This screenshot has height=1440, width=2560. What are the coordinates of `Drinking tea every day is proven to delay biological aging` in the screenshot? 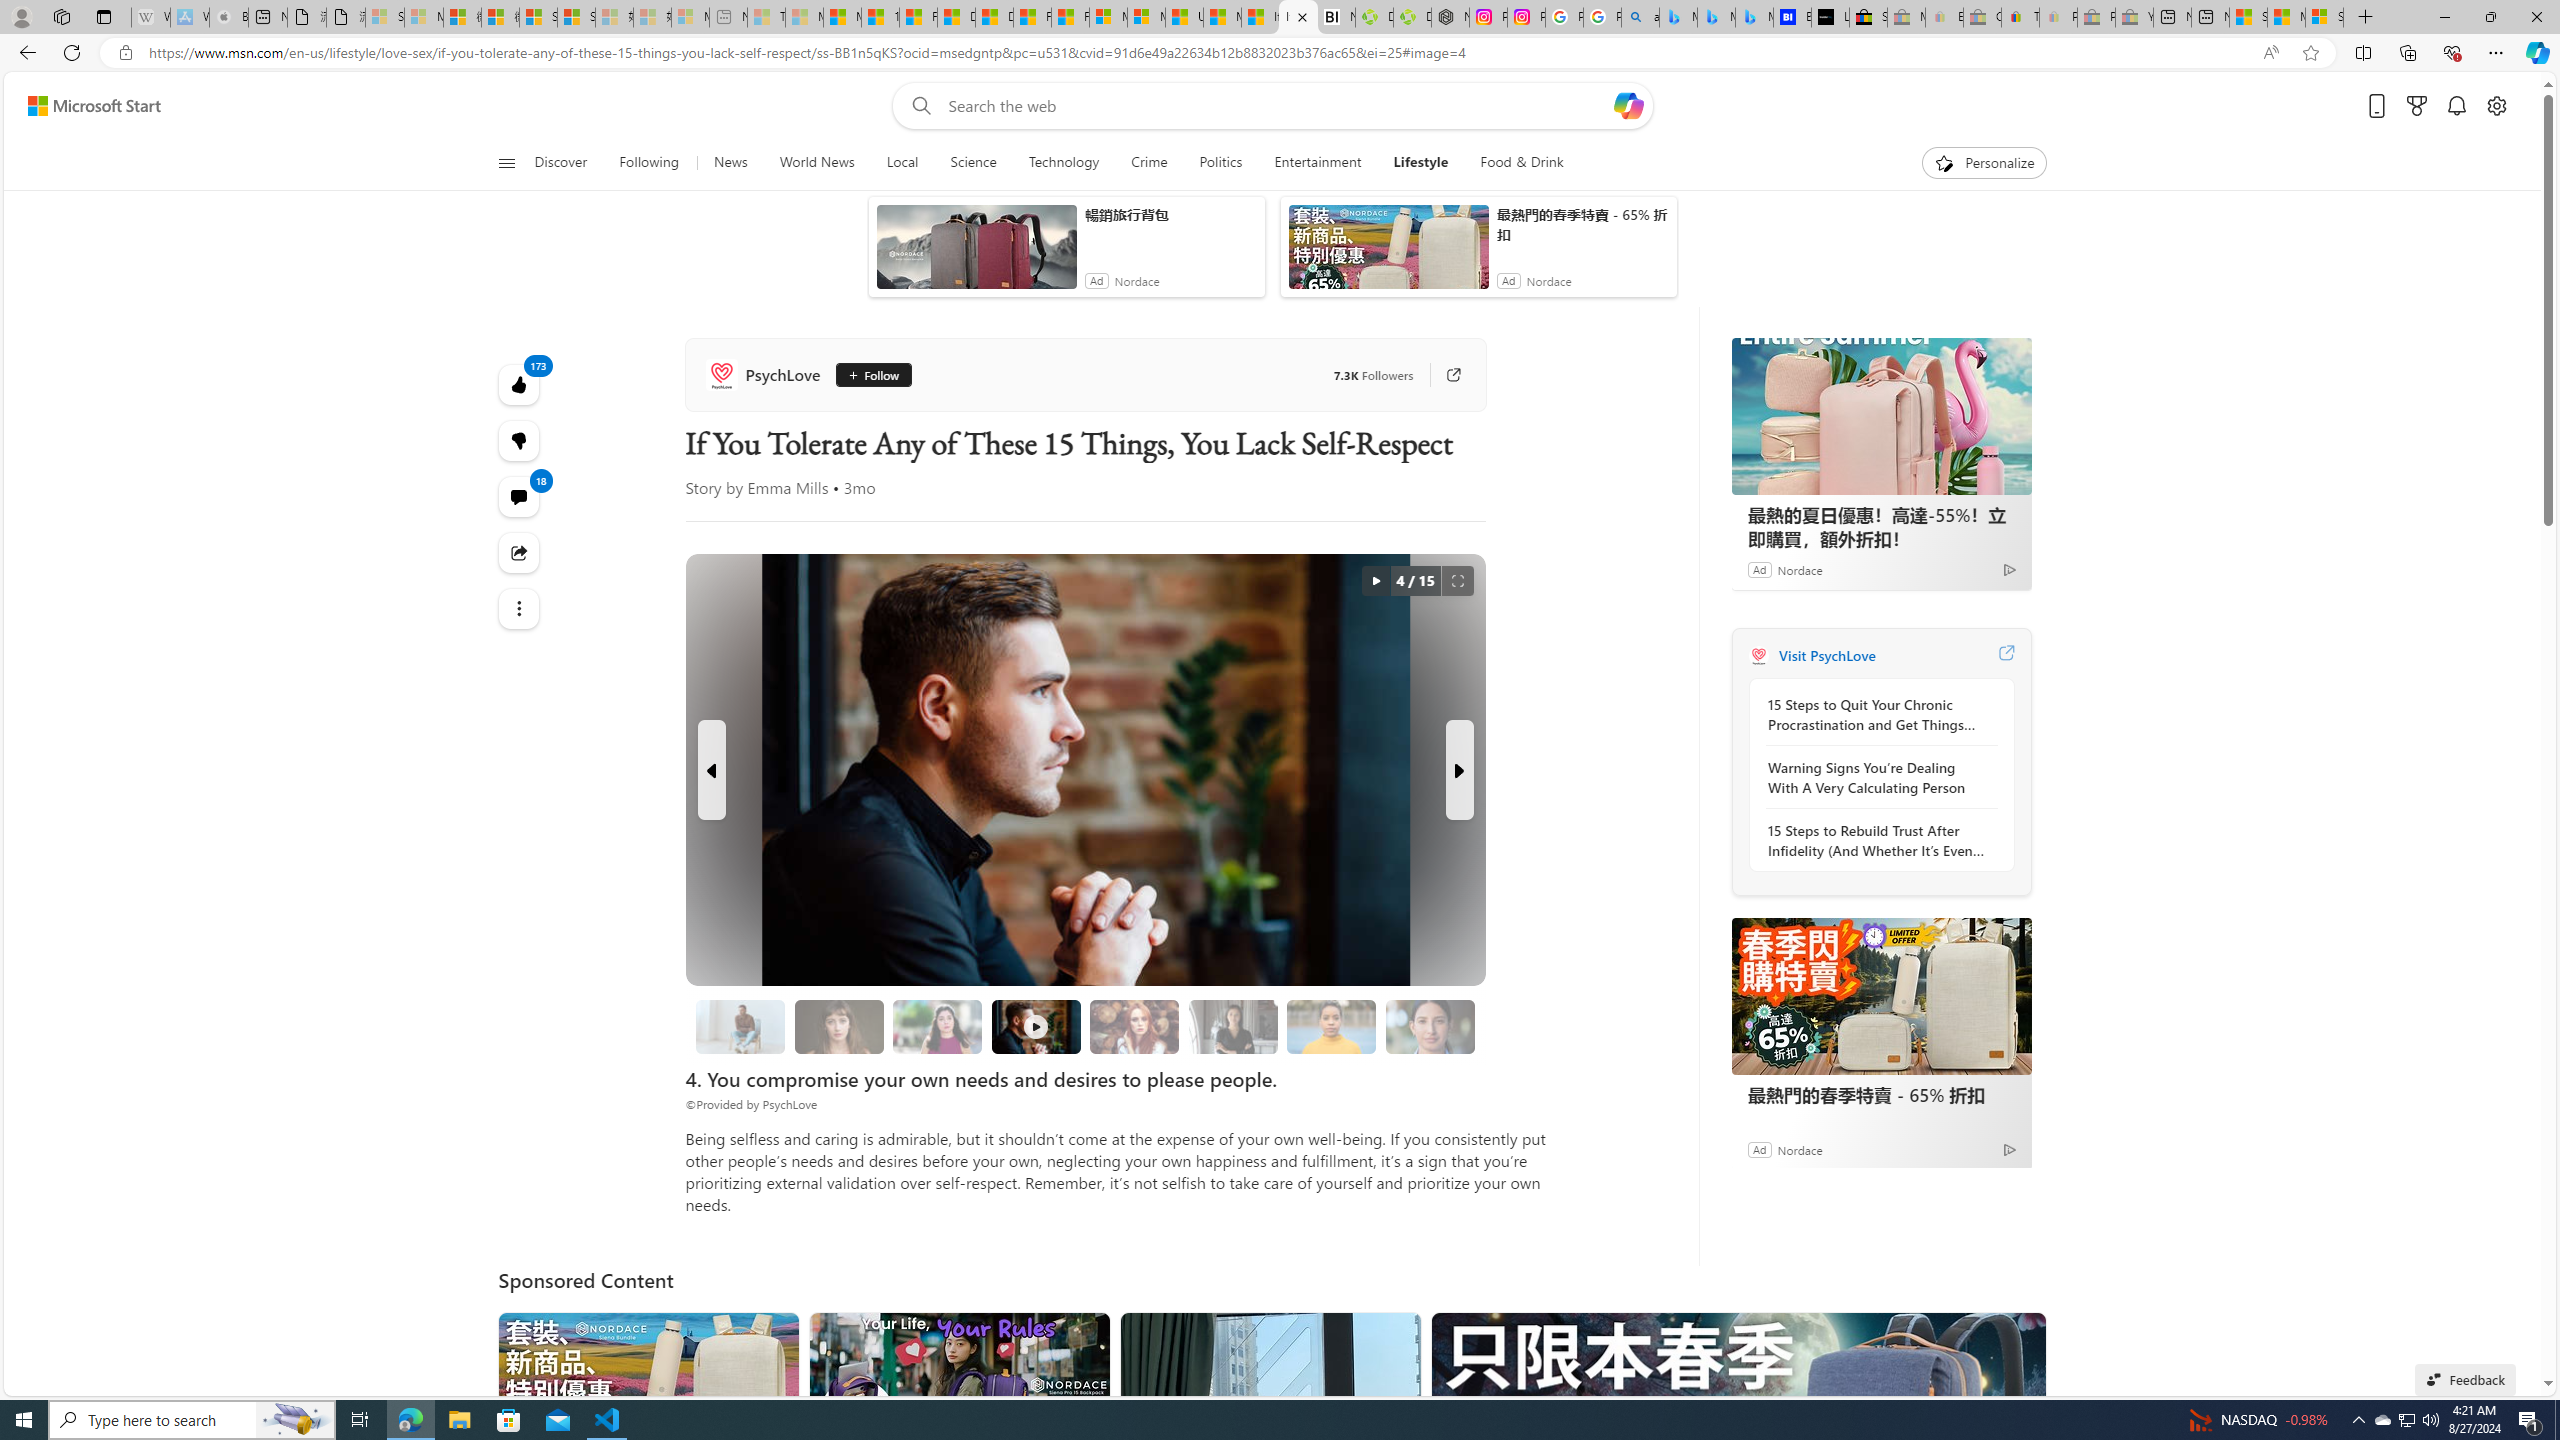 It's located at (994, 17).